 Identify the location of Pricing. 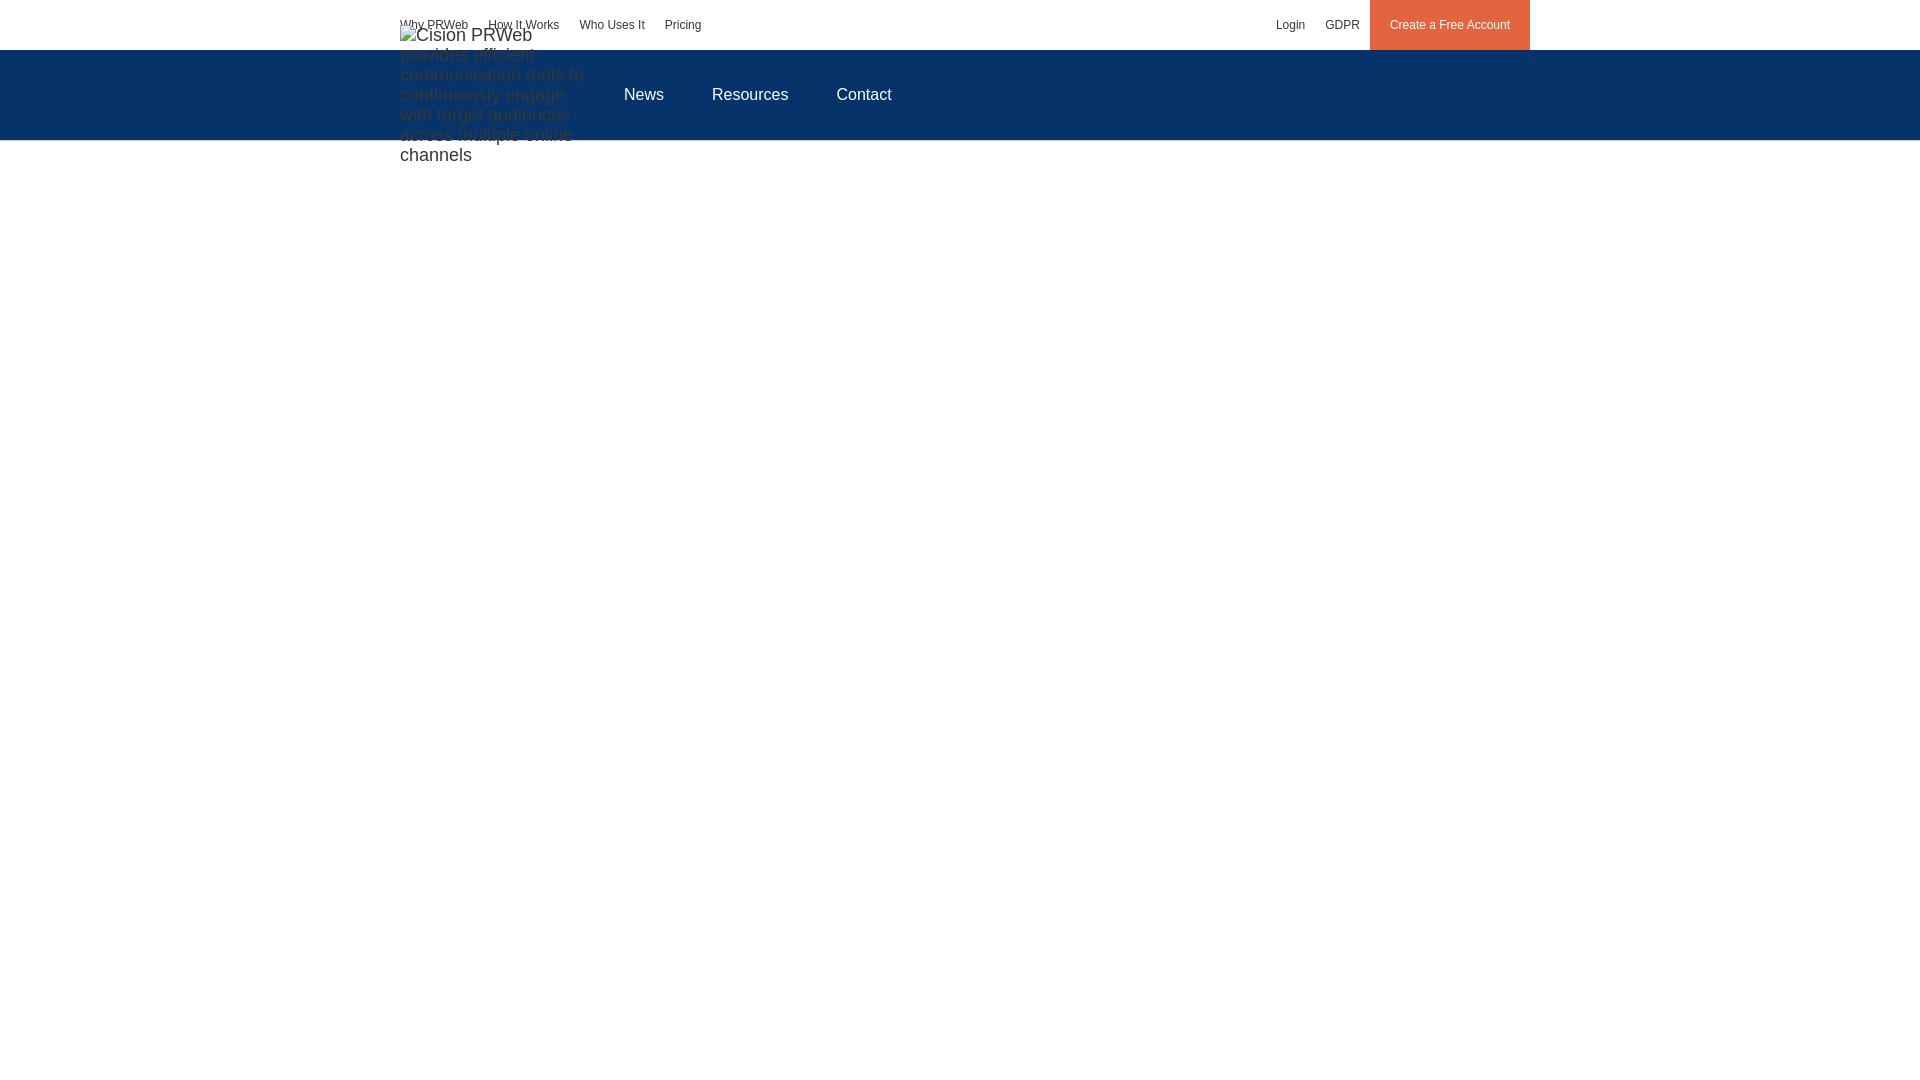
(683, 24).